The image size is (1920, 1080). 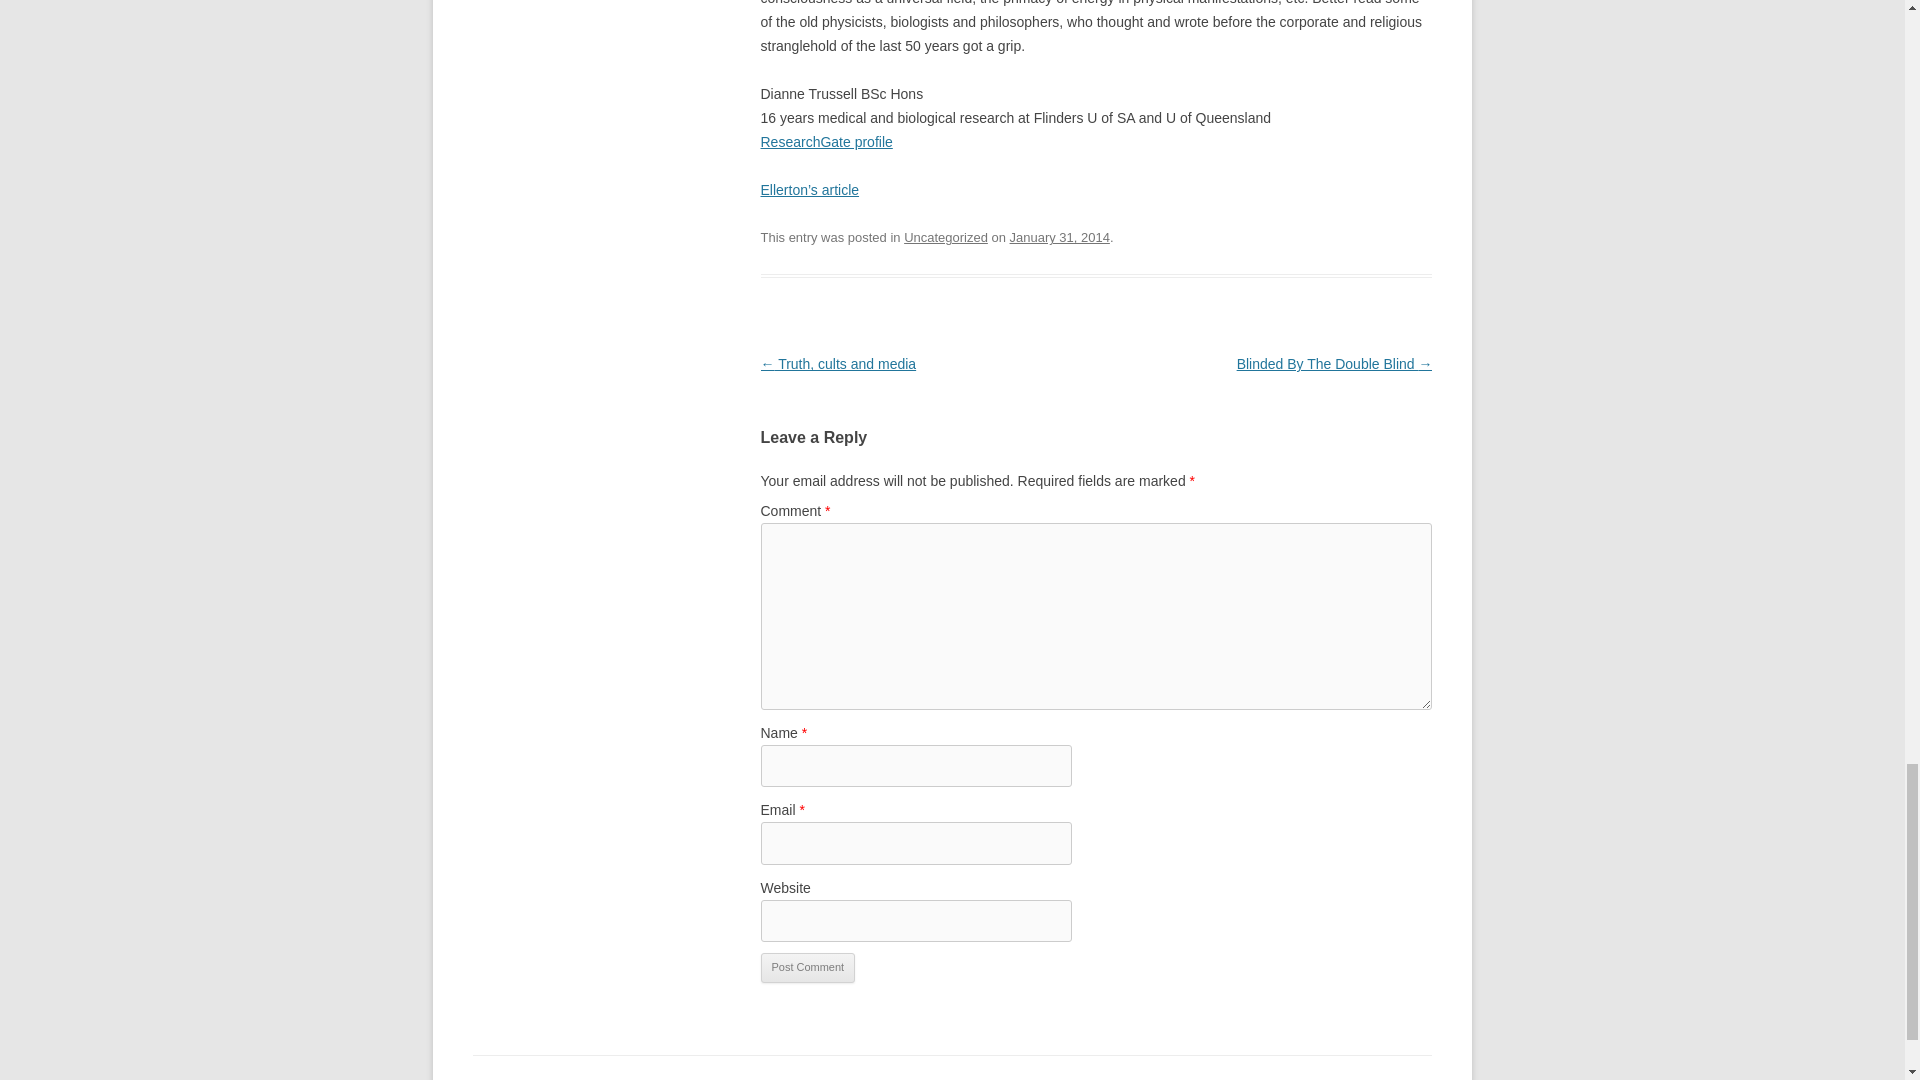 What do you see at coordinates (946, 238) in the screenshot?
I see `Uncategorized` at bounding box center [946, 238].